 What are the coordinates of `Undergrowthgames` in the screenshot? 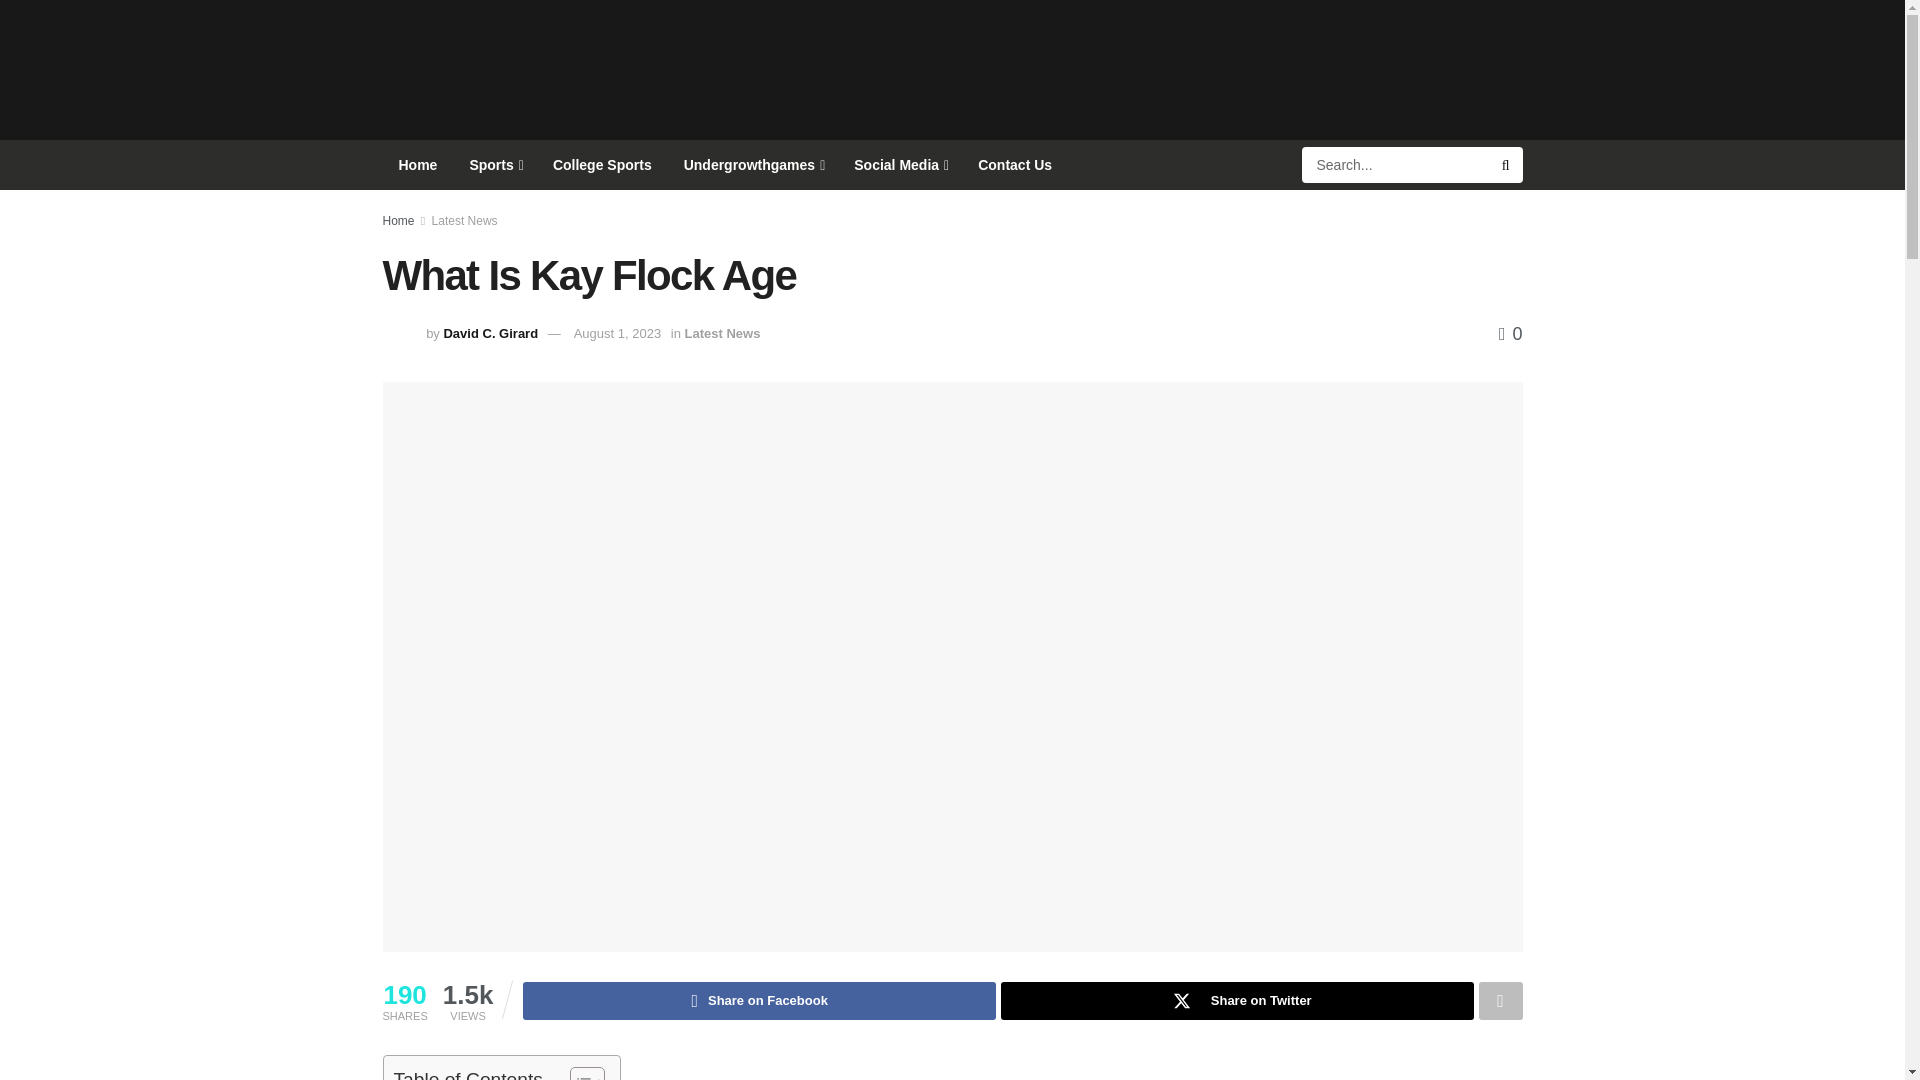 It's located at (754, 165).